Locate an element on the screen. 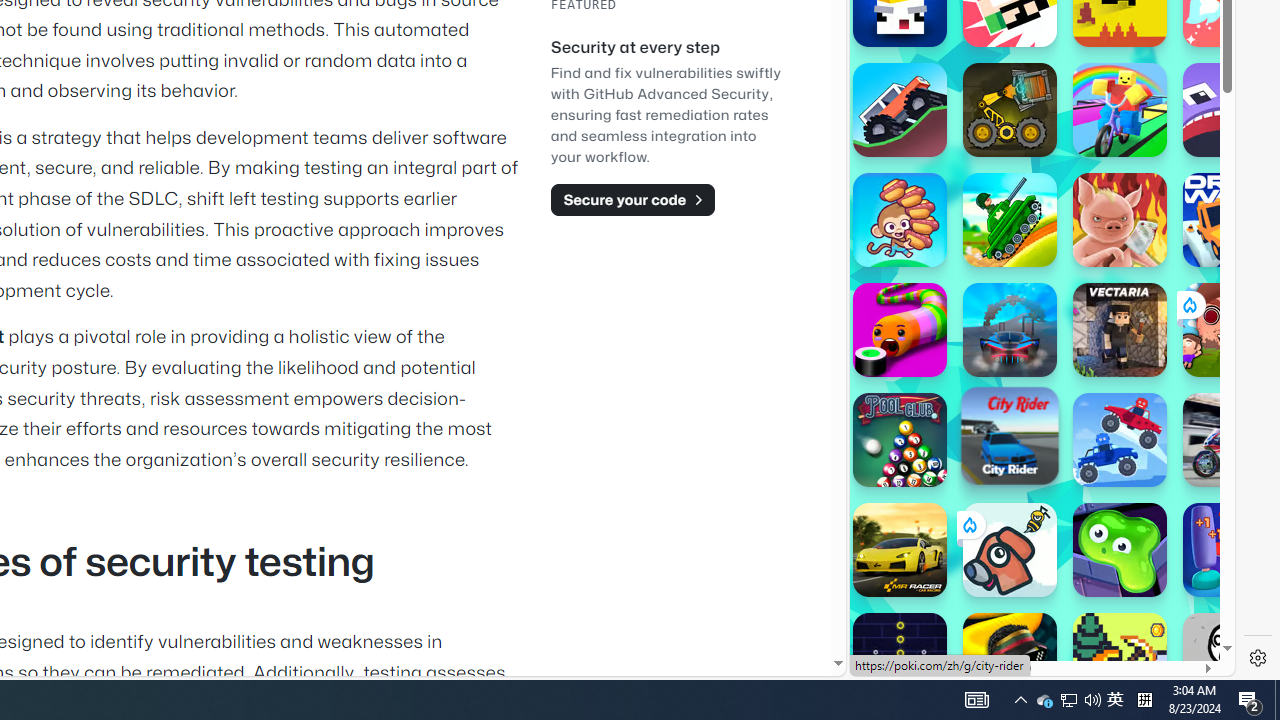  Snake.is MLG Edition is located at coordinates (1010, 660).